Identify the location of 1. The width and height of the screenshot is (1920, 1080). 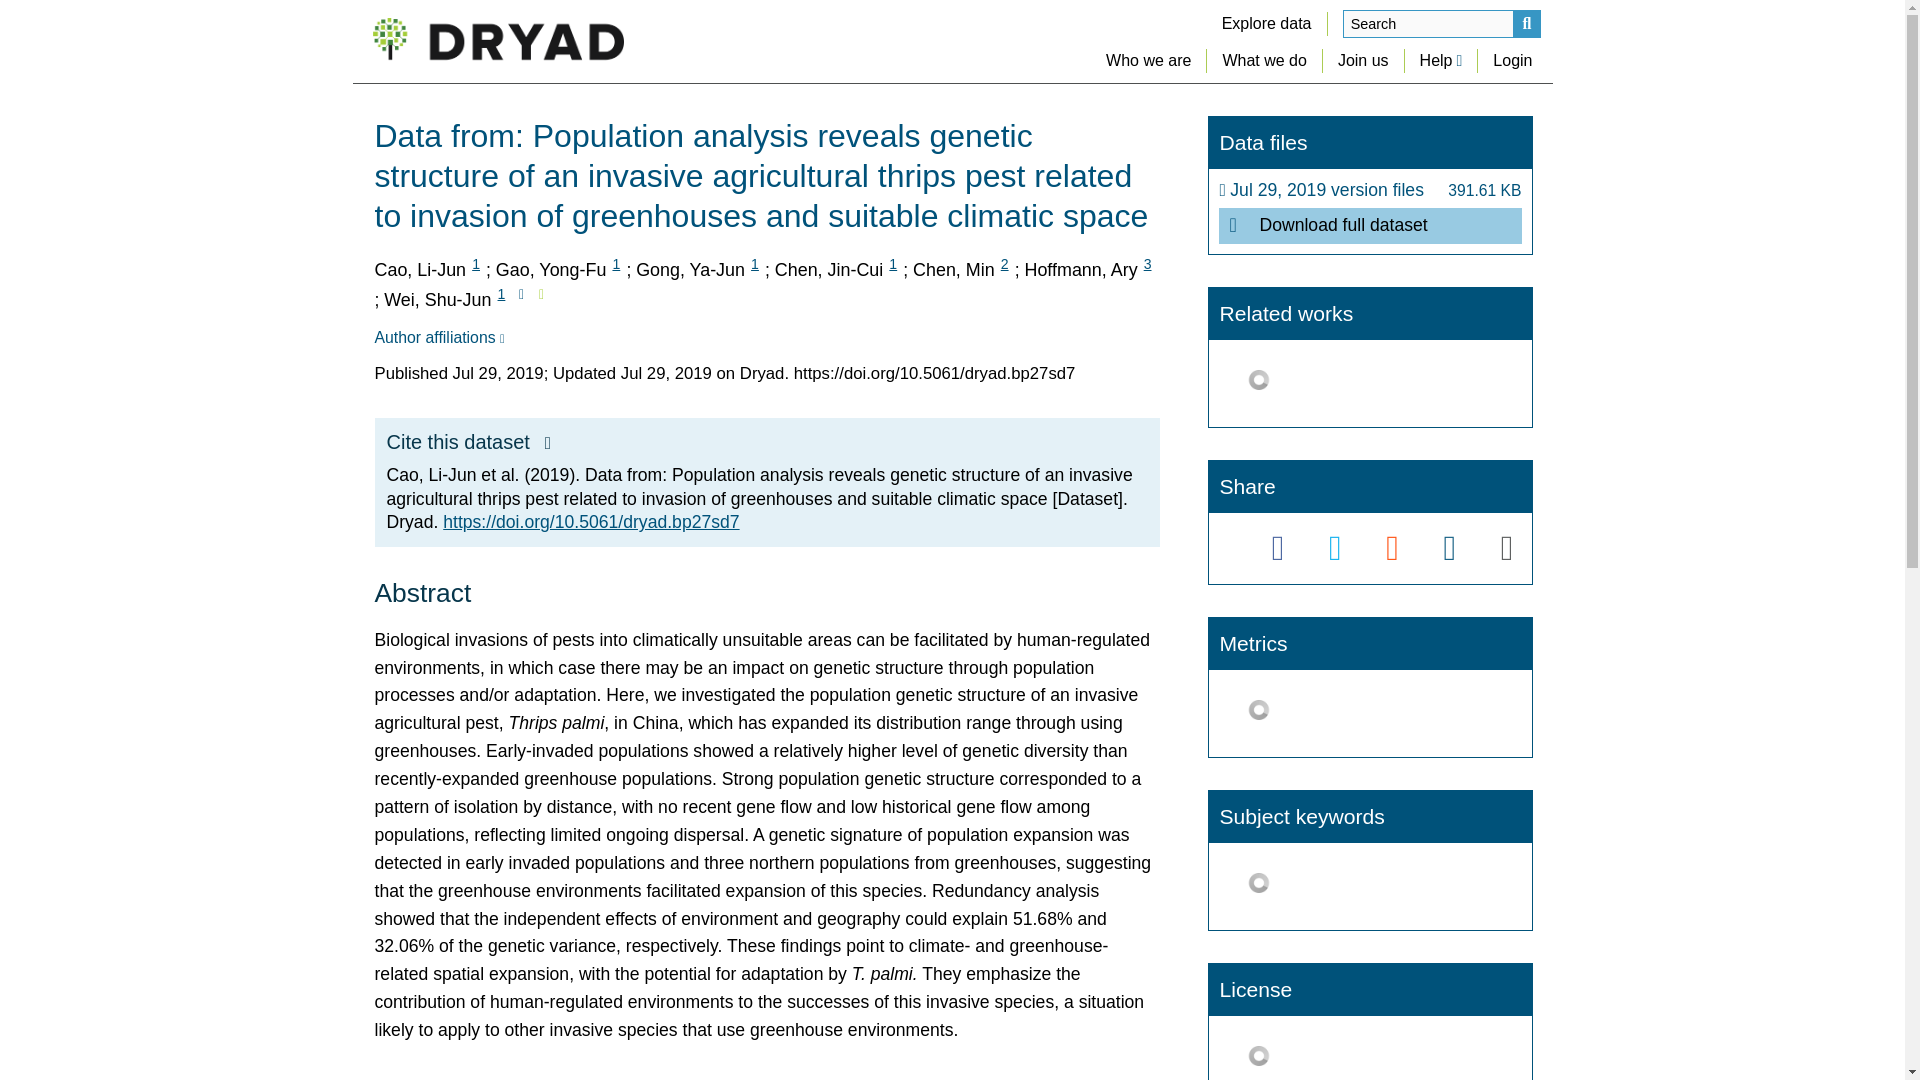
(500, 294).